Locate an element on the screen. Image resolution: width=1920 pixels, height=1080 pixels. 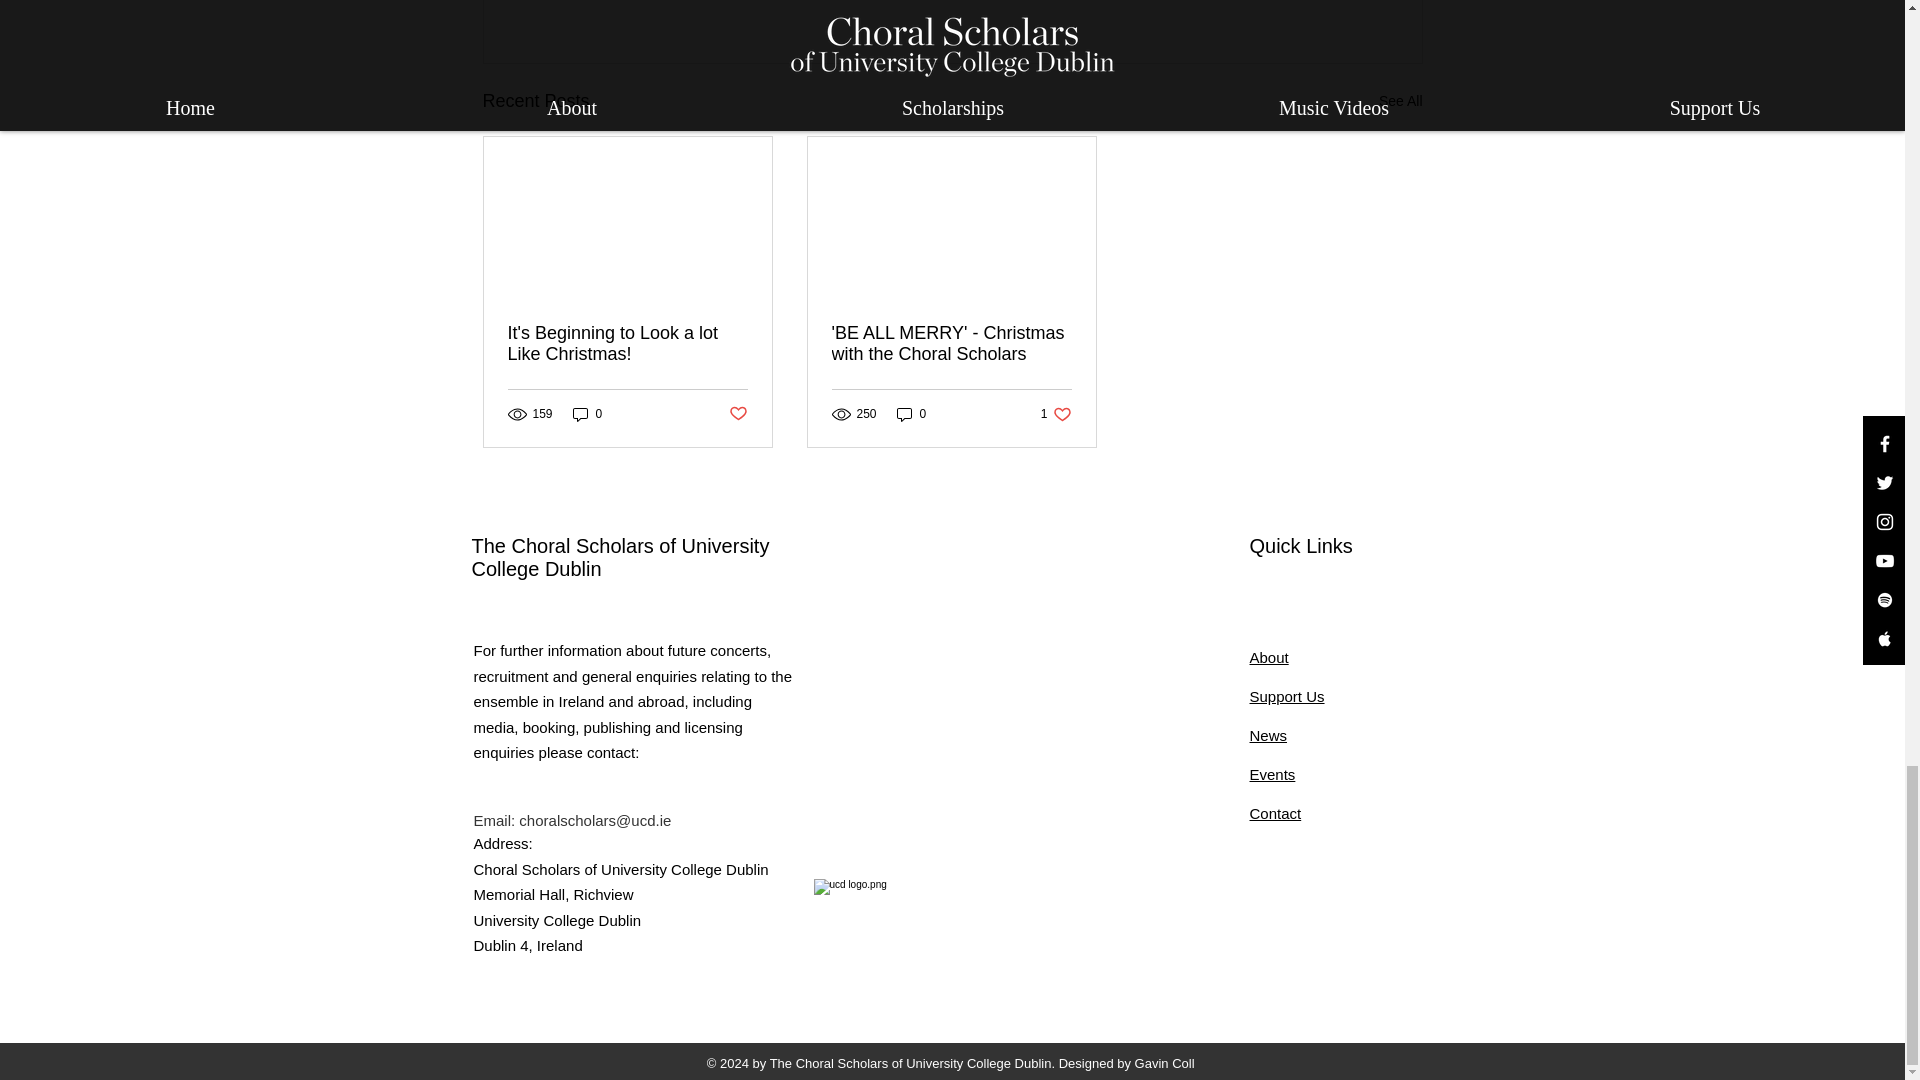
Events is located at coordinates (1272, 774).